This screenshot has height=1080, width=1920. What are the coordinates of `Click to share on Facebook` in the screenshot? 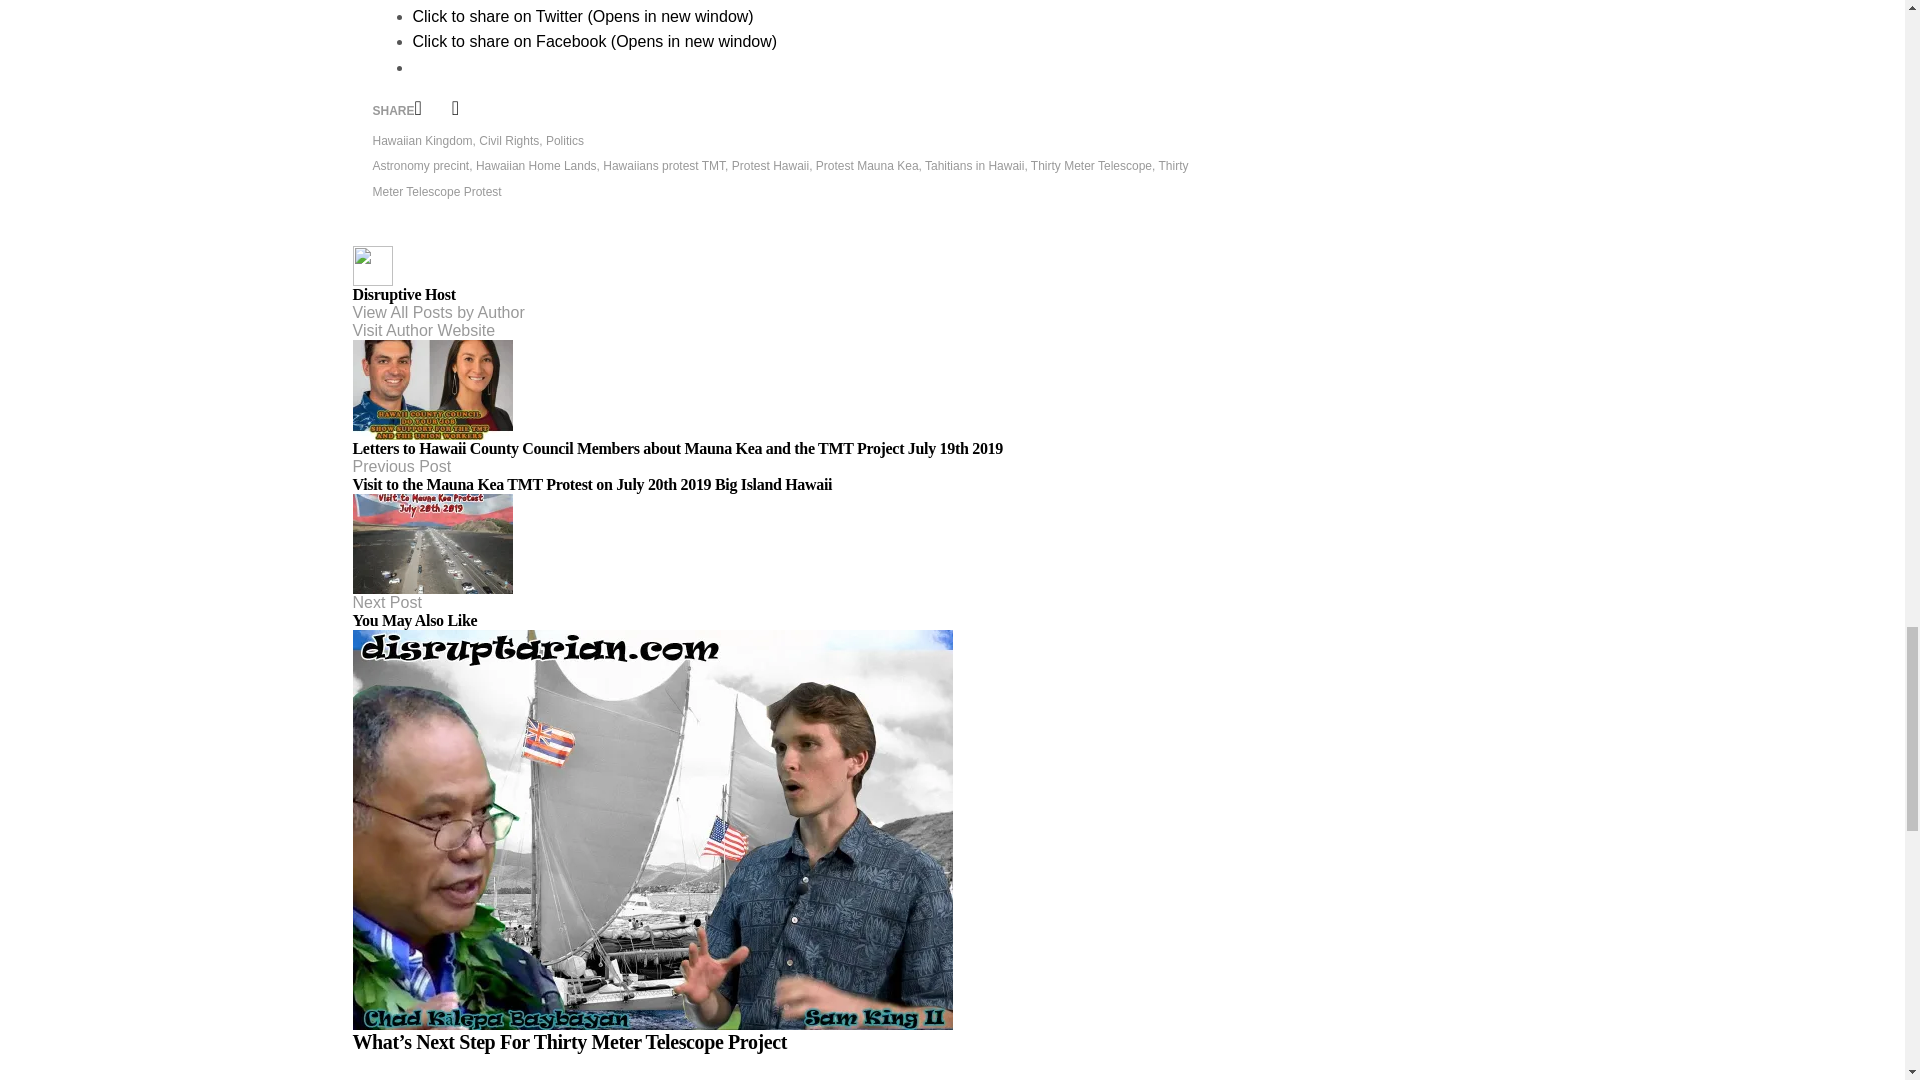 It's located at (594, 41).